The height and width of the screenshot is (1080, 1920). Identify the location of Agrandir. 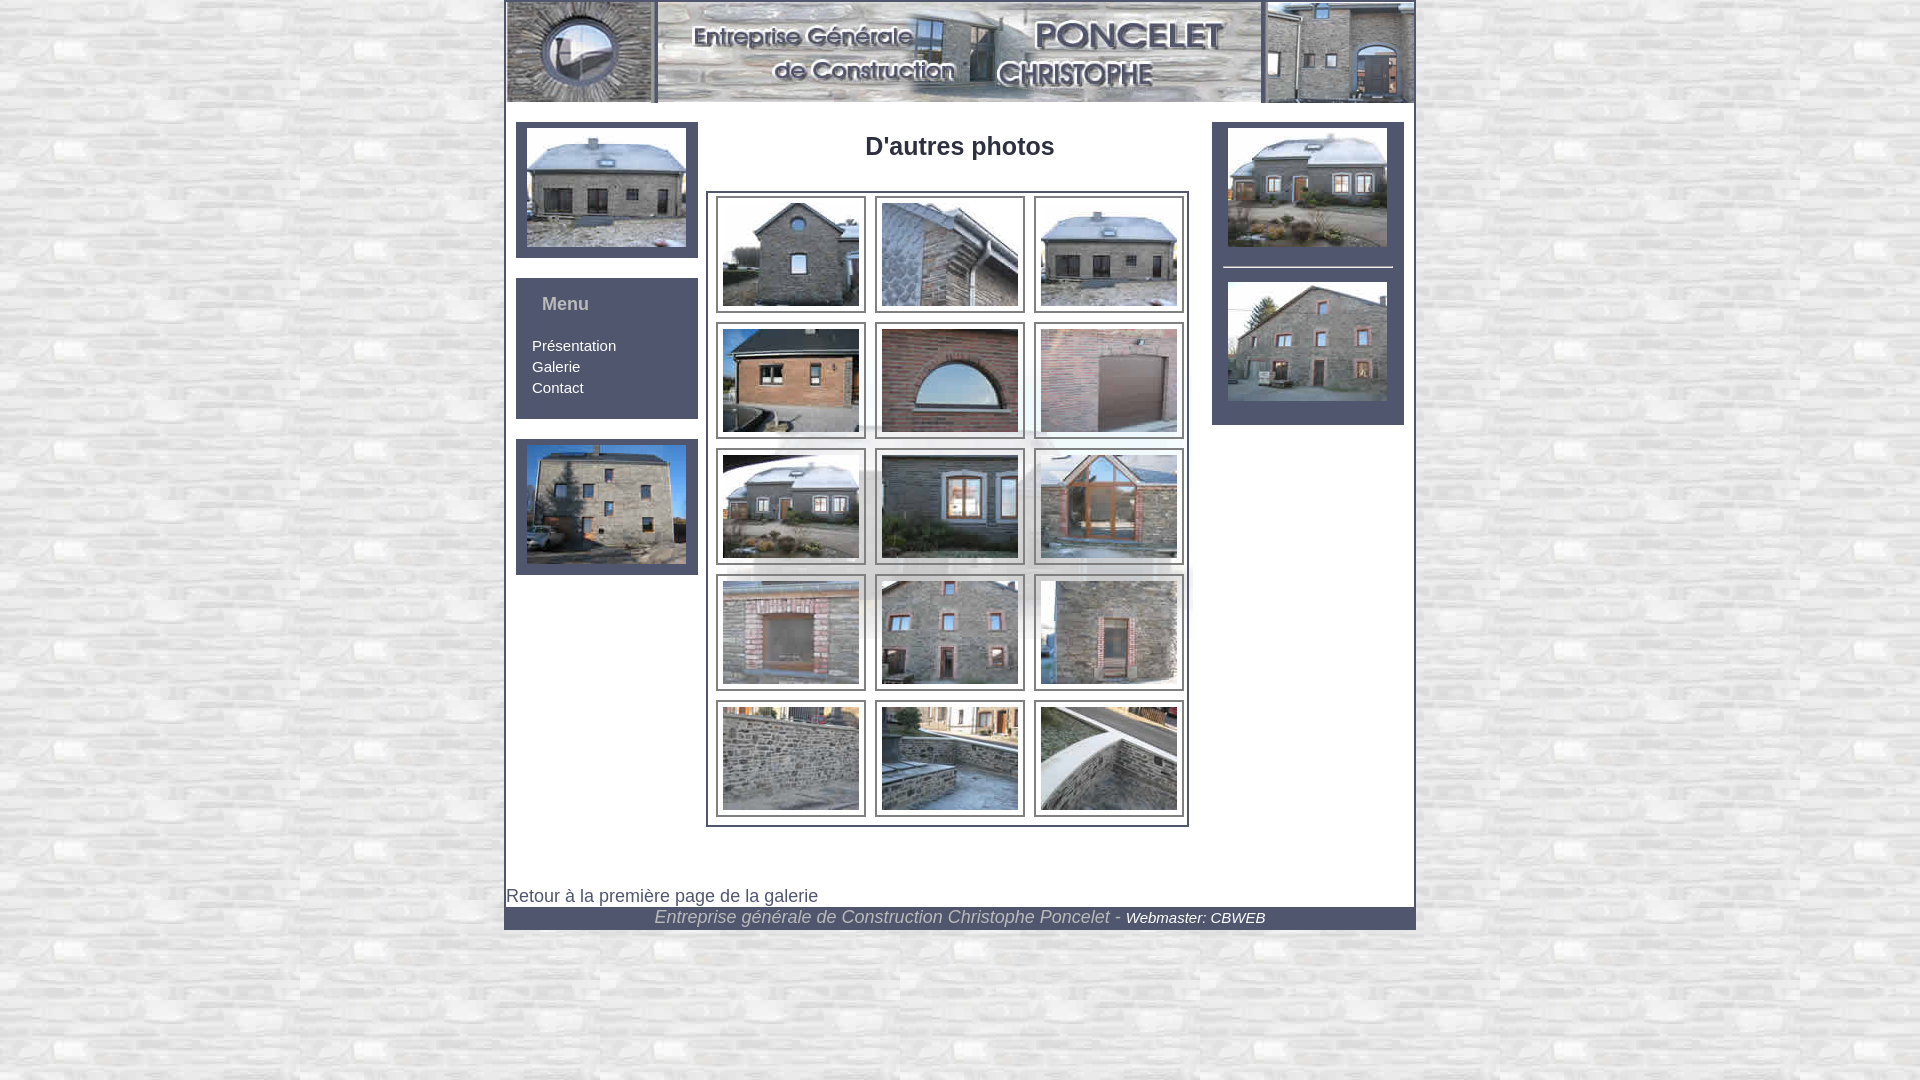
(791, 506).